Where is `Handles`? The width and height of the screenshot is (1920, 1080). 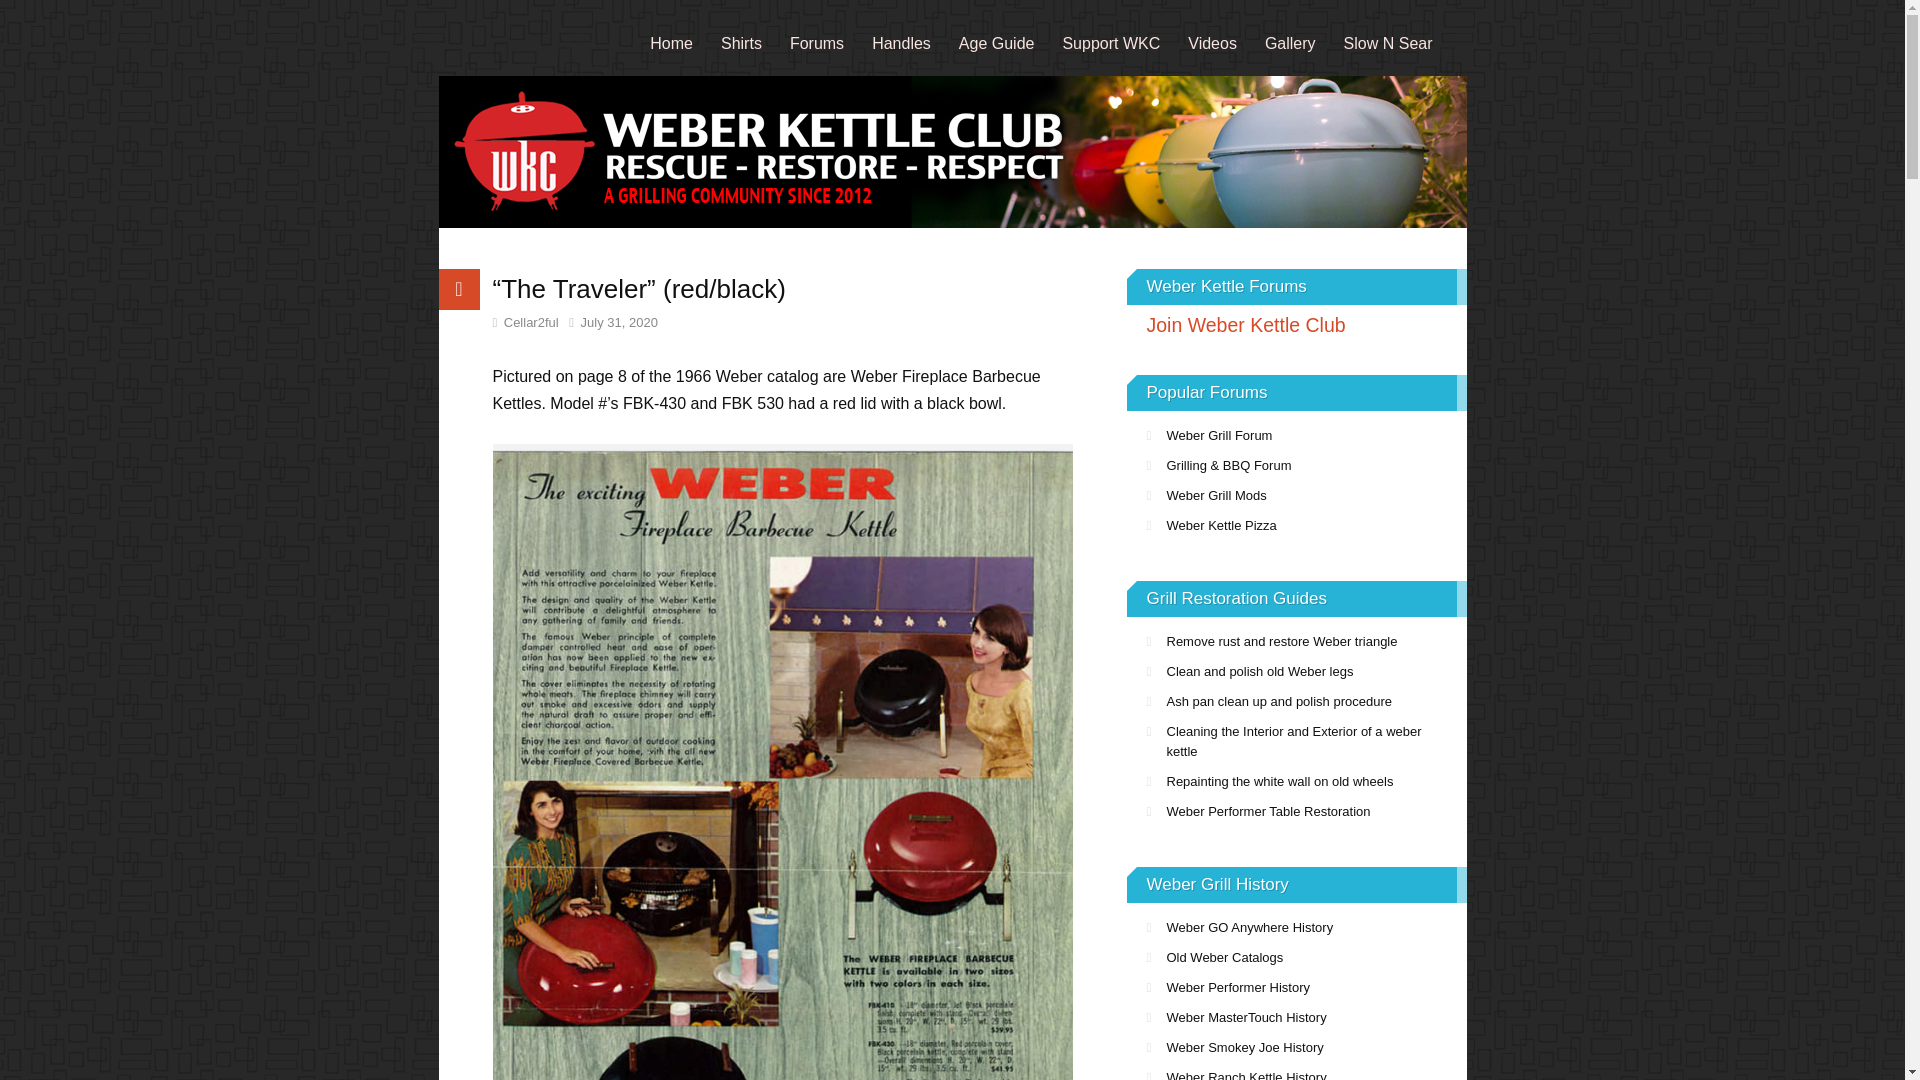
Handles is located at coordinates (901, 42).